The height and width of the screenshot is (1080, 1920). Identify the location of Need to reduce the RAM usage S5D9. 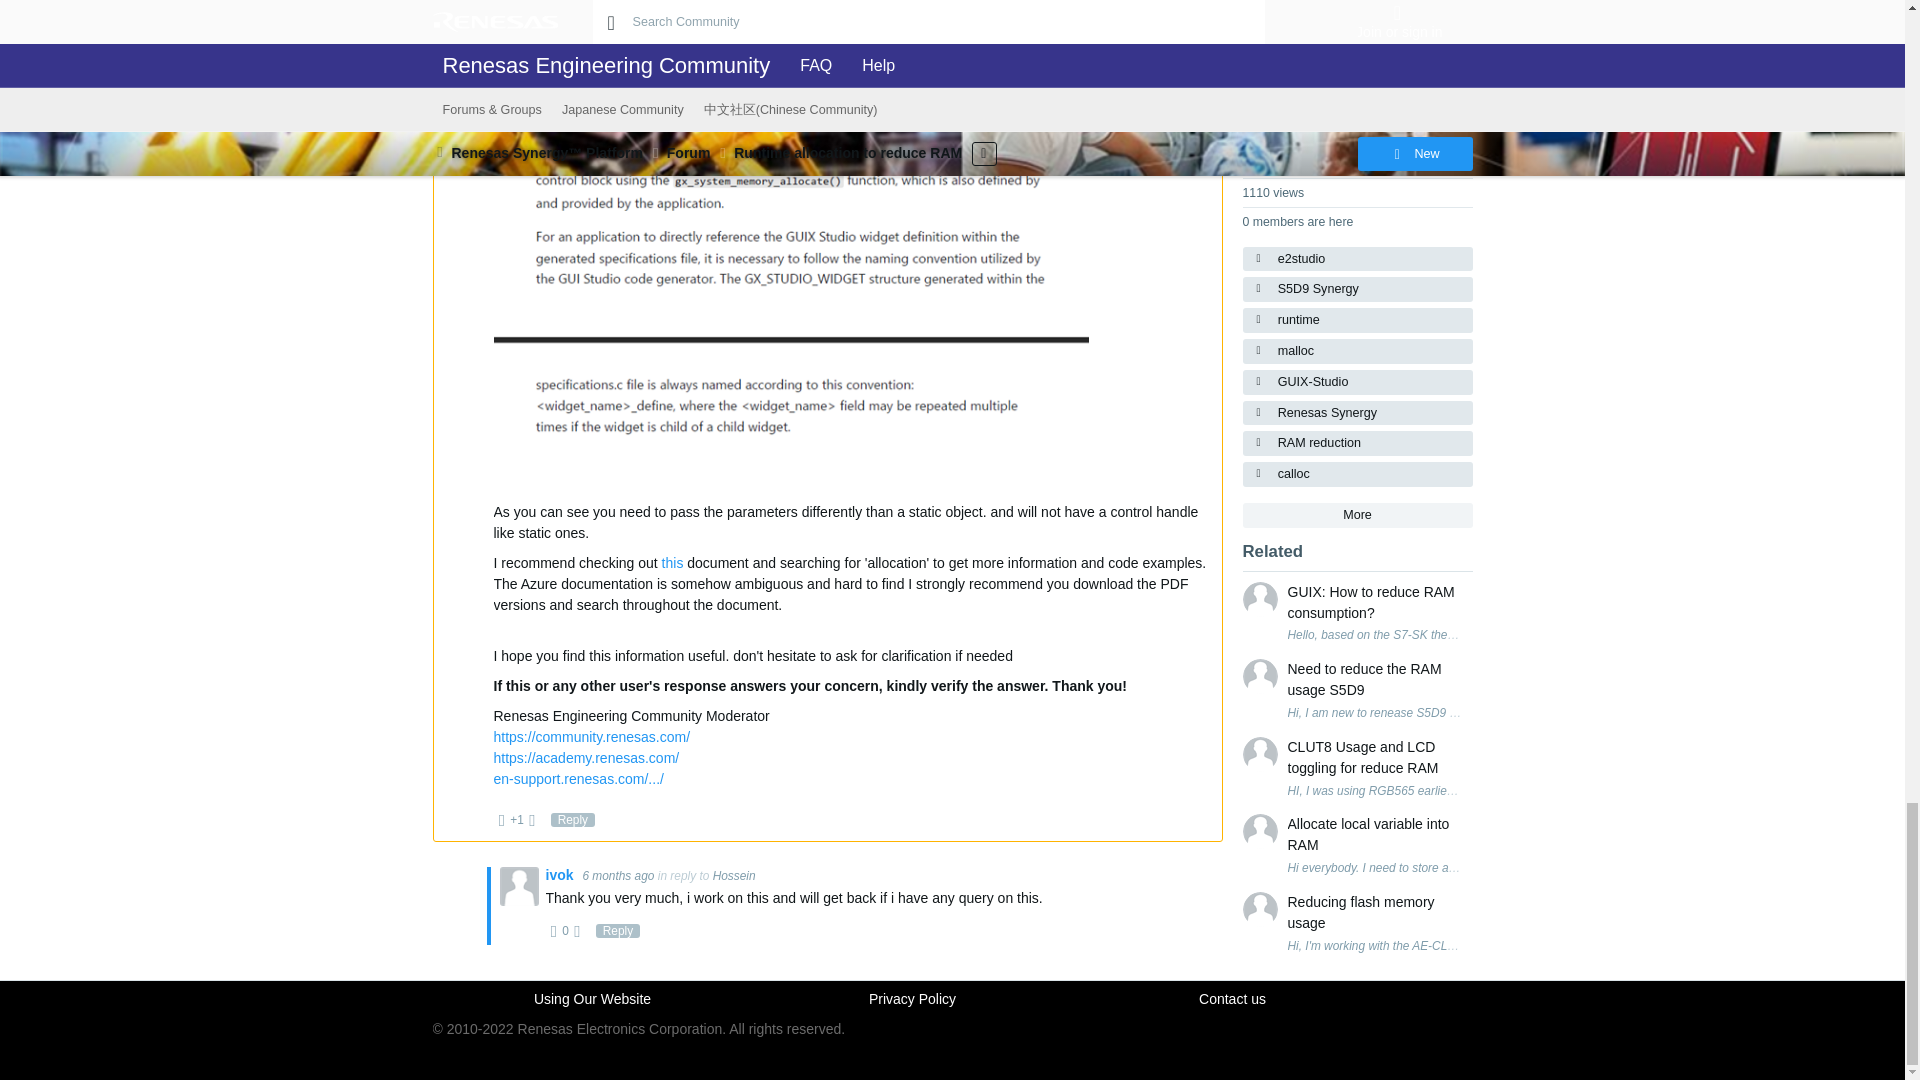
(1376, 679).